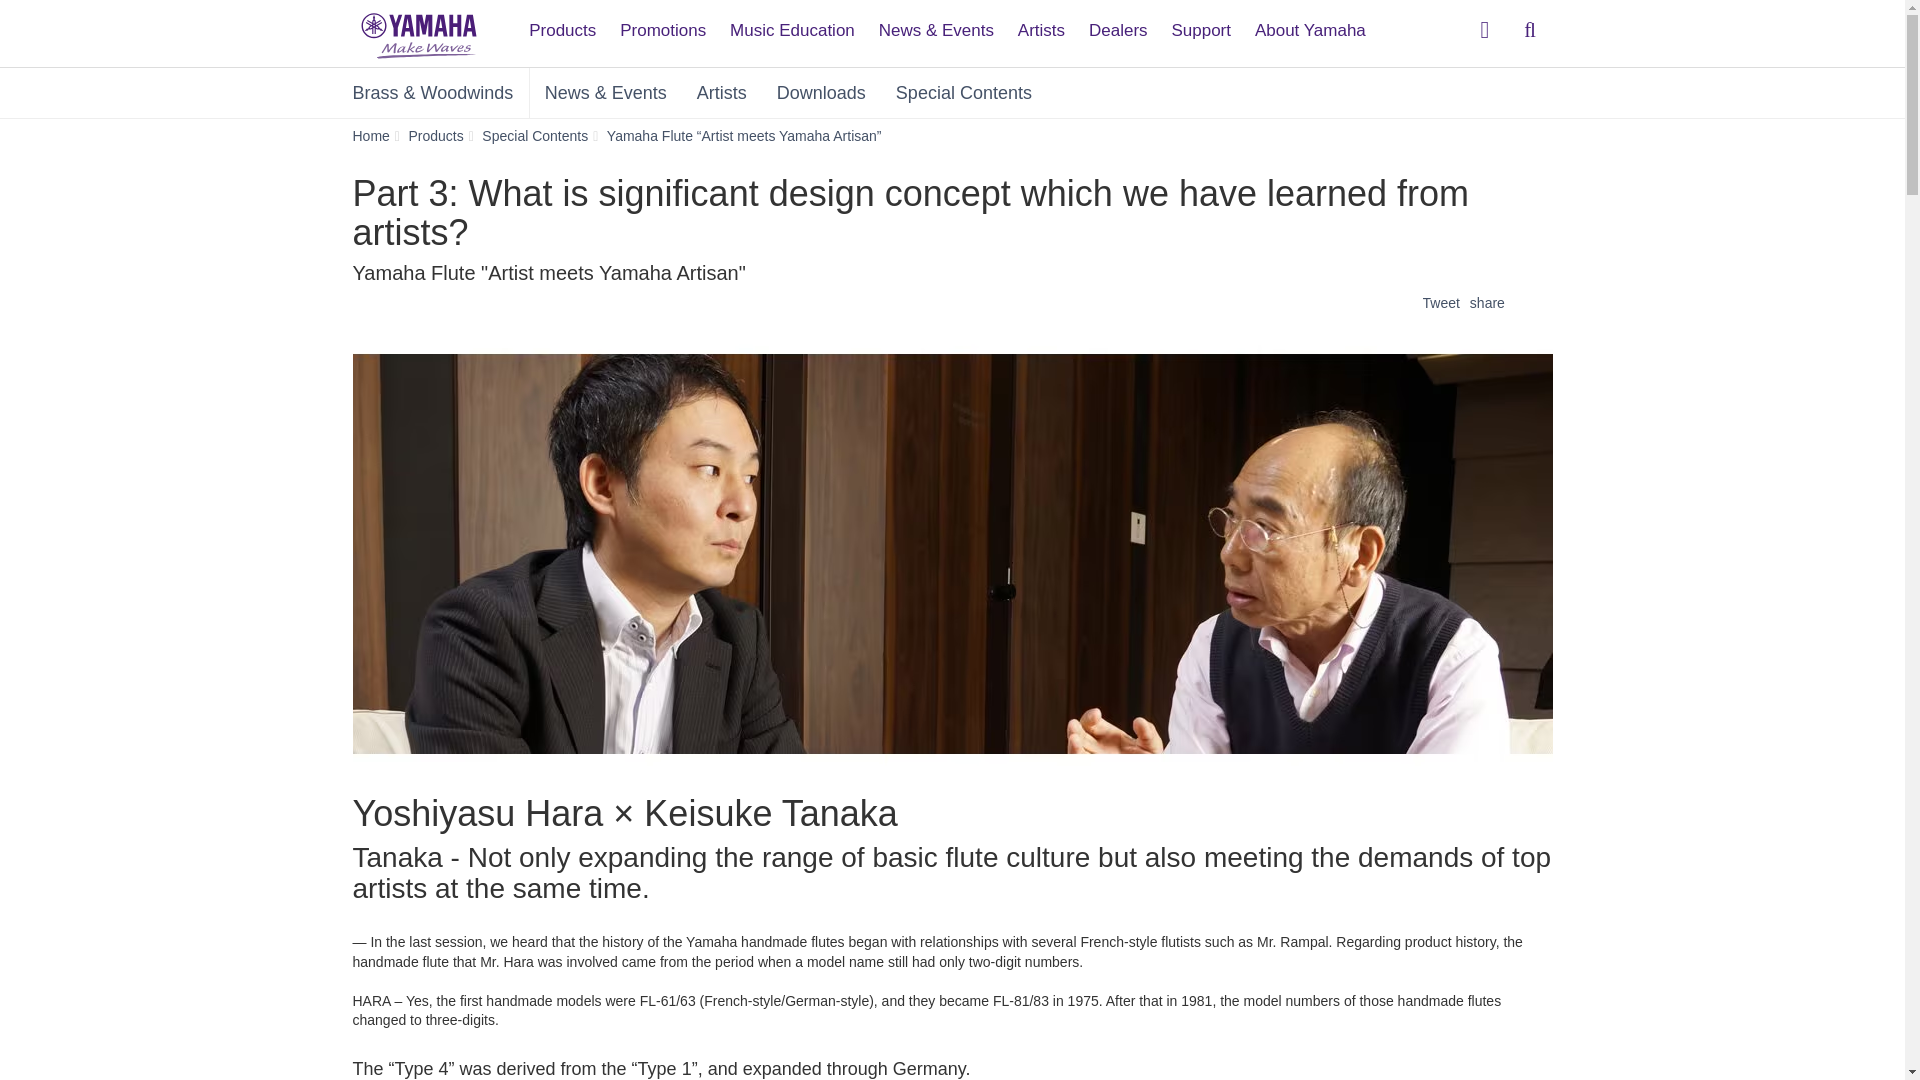 This screenshot has width=1920, height=1080. I want to click on Products, so click(562, 23).